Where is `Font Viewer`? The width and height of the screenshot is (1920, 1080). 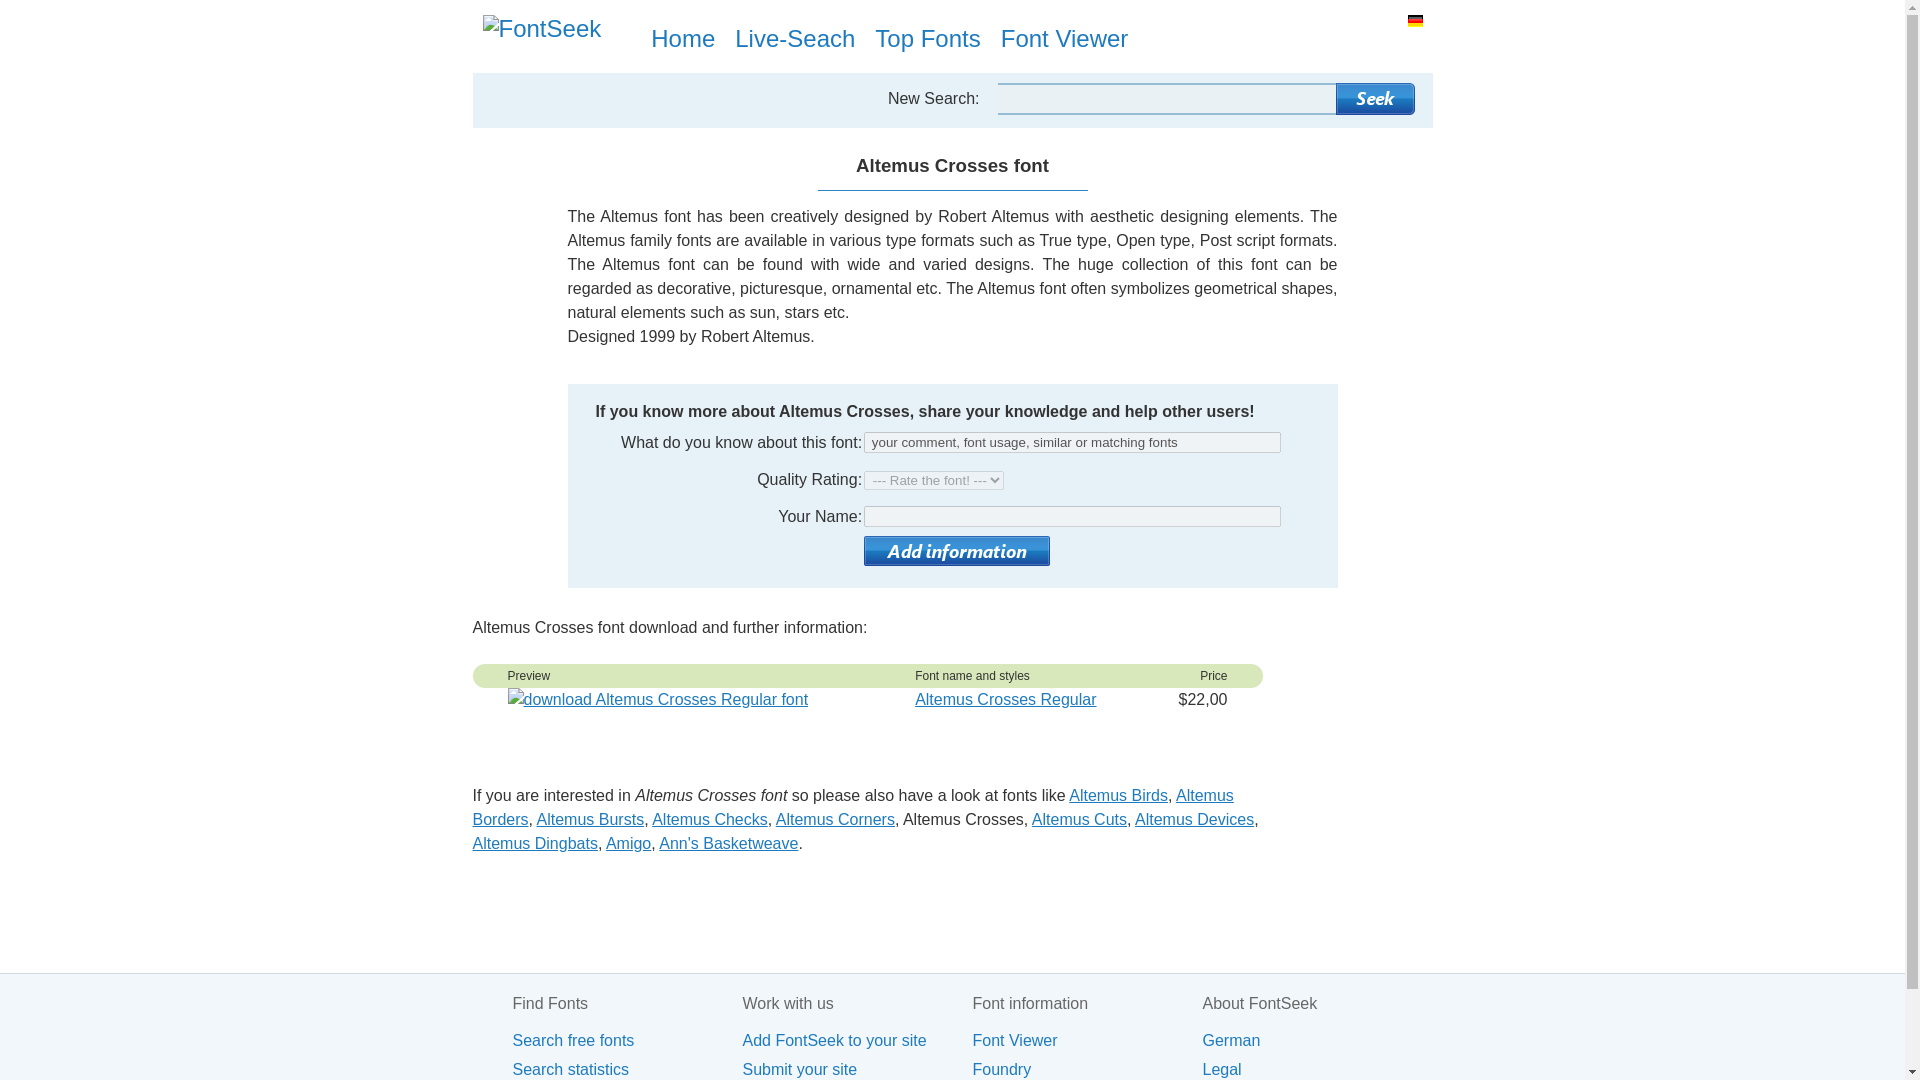
Font Viewer is located at coordinates (1086, 1040).